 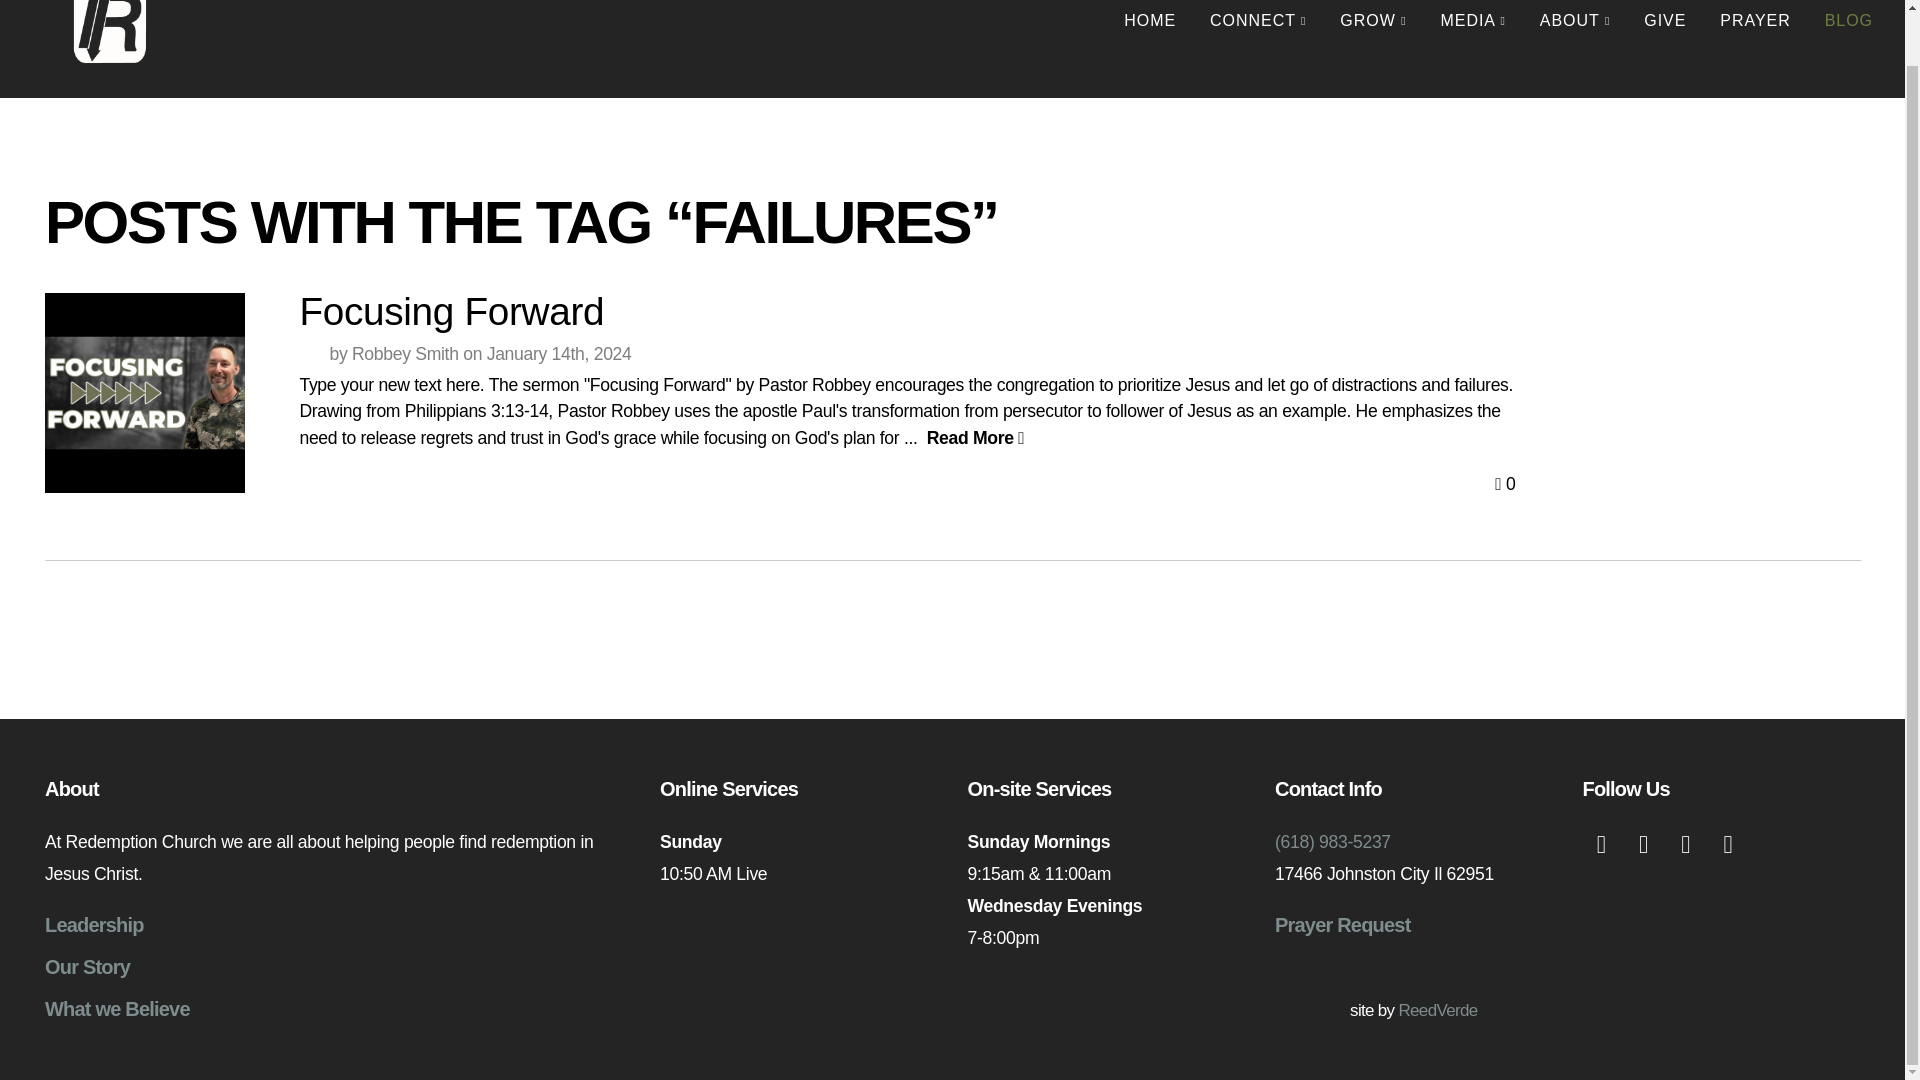 What do you see at coordinates (1664, 20) in the screenshot?
I see `GIVE` at bounding box center [1664, 20].